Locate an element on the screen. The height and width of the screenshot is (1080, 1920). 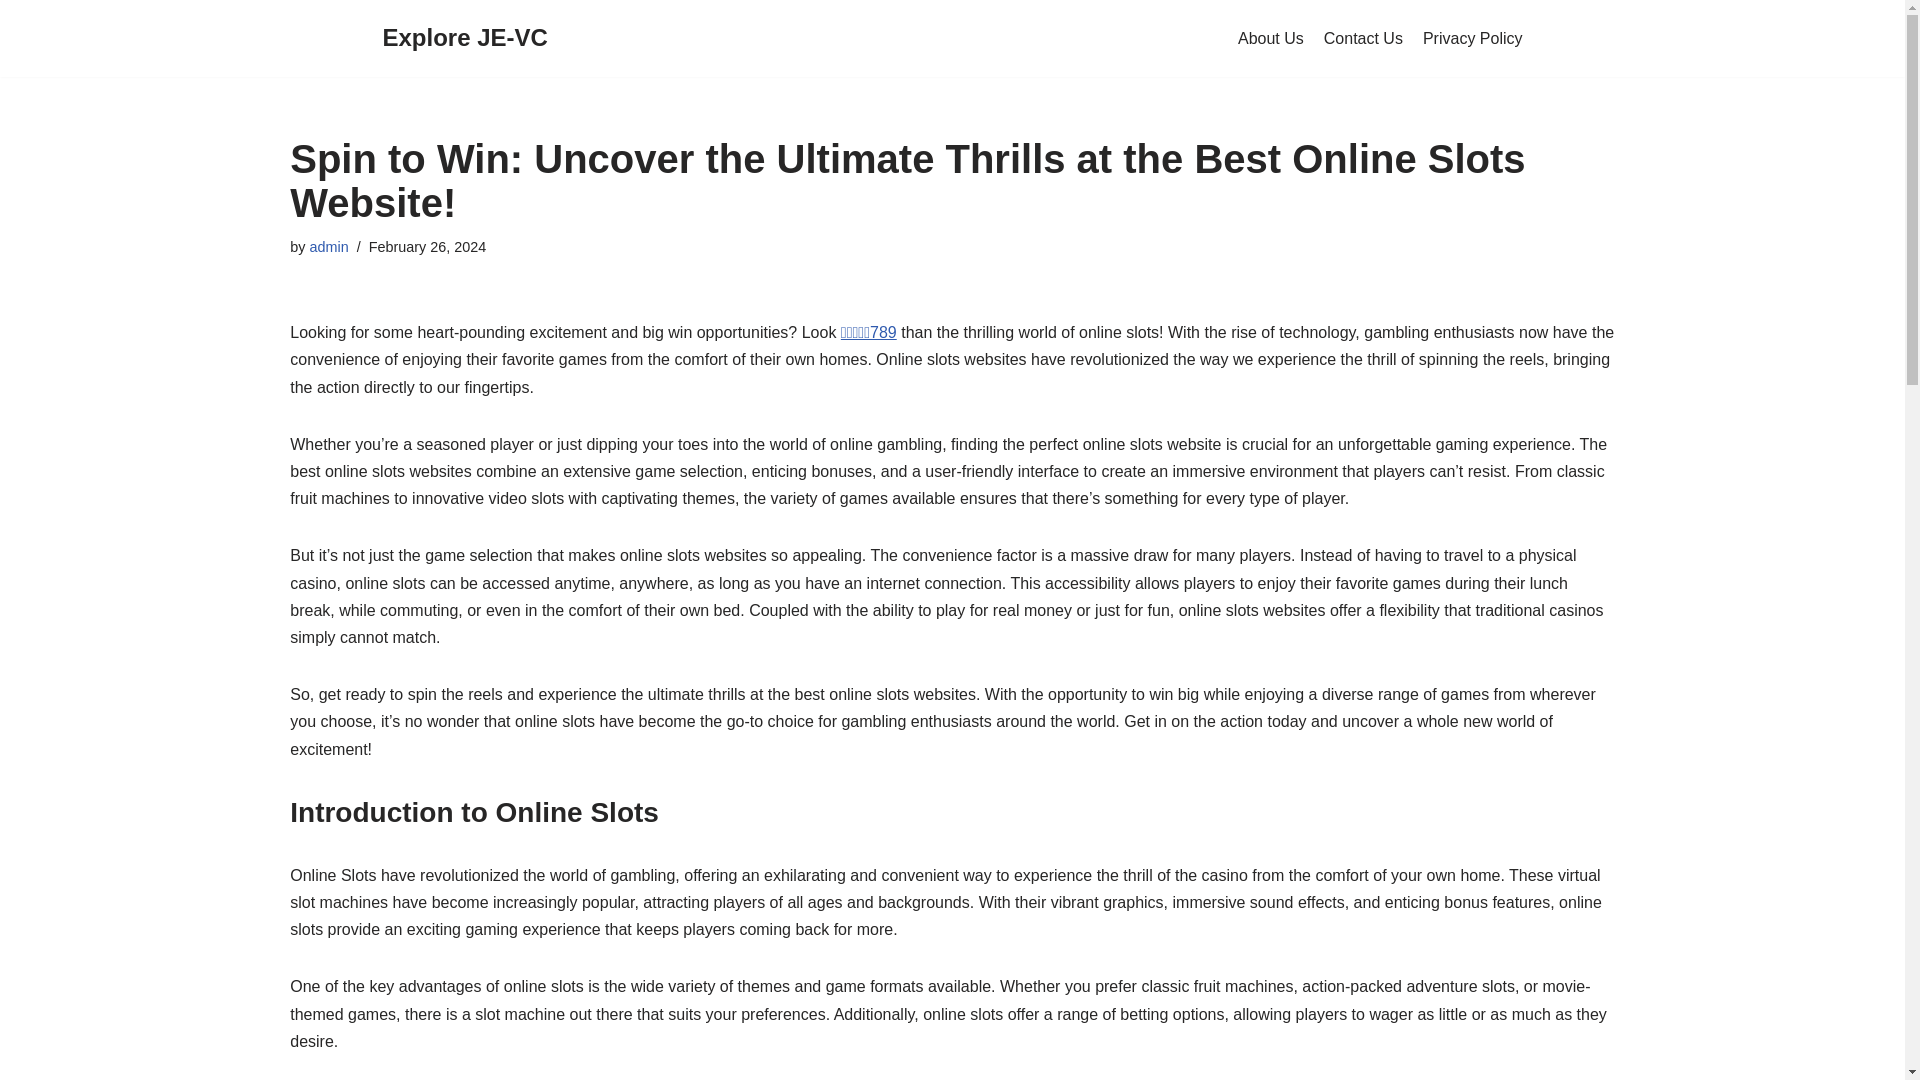
Contact Us is located at coordinates (1364, 38).